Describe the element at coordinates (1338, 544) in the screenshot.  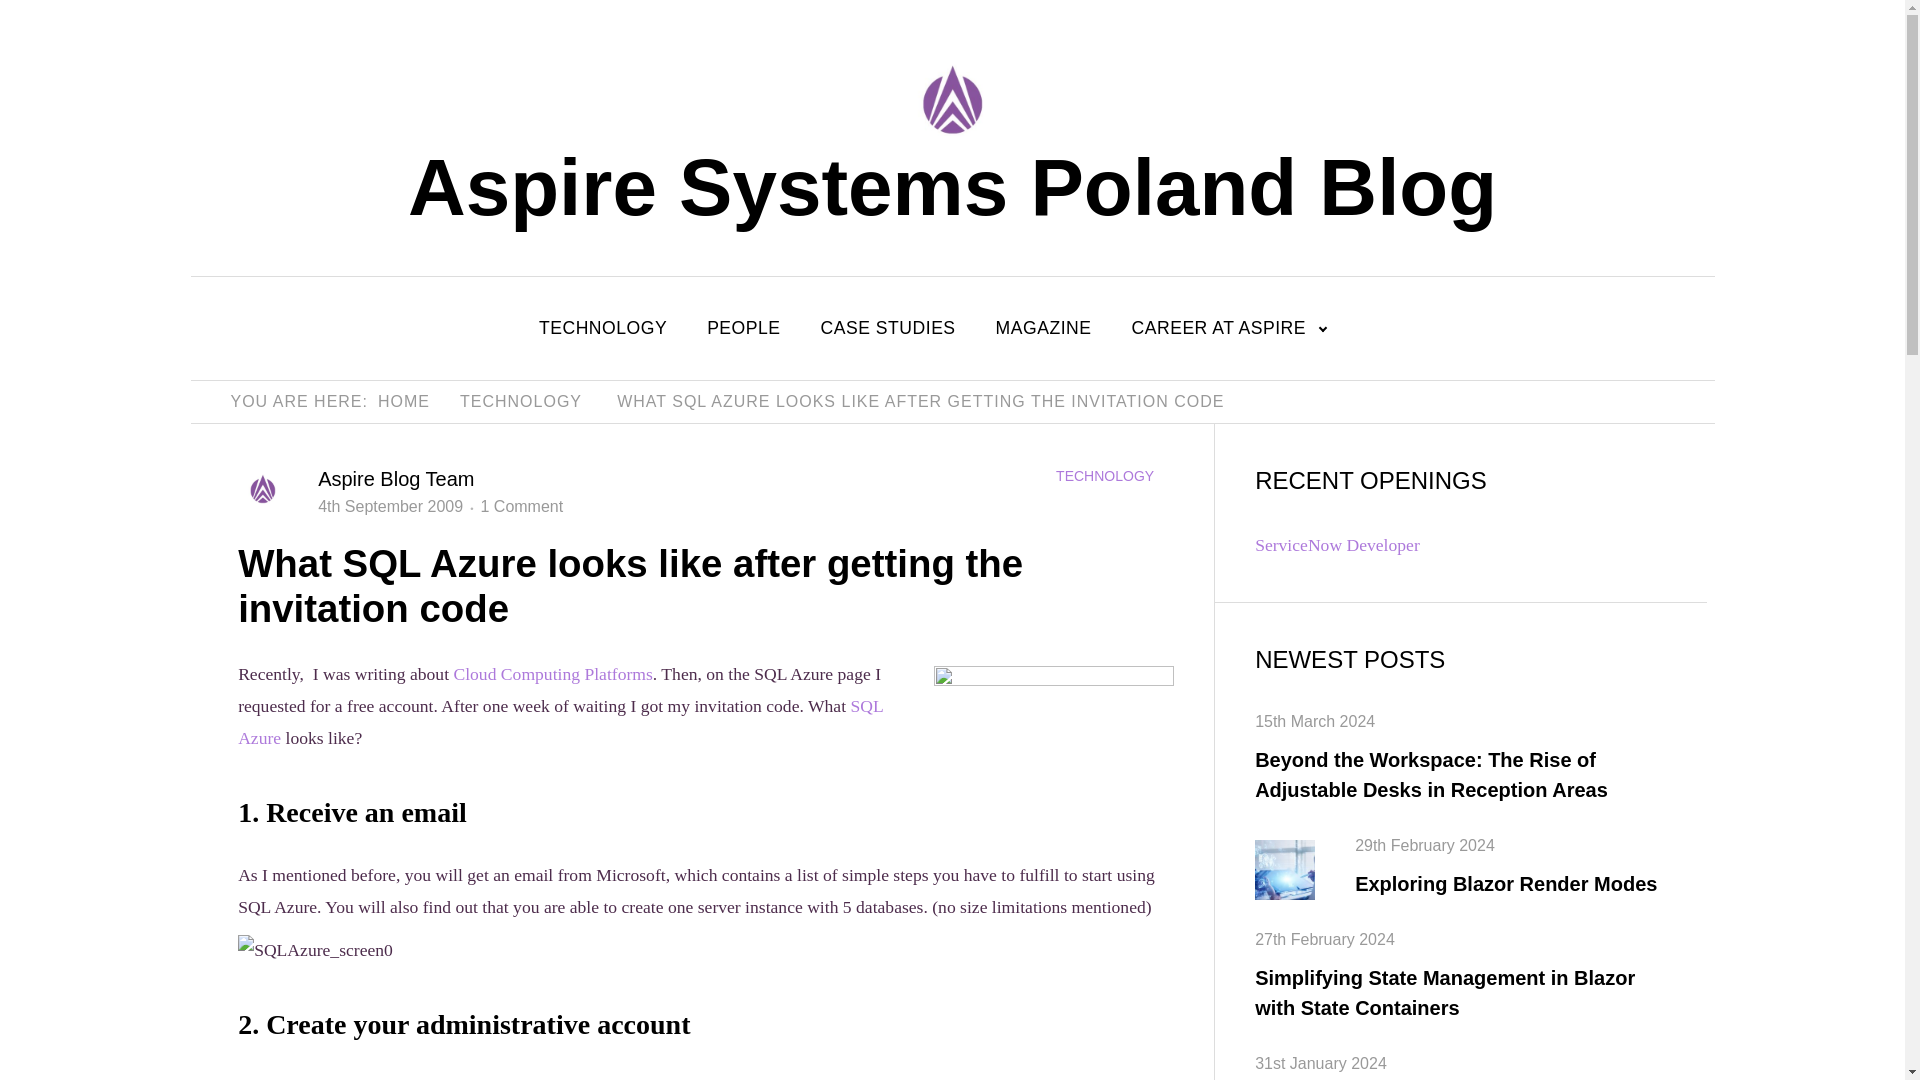
I see `ServiceNow Developer` at that location.